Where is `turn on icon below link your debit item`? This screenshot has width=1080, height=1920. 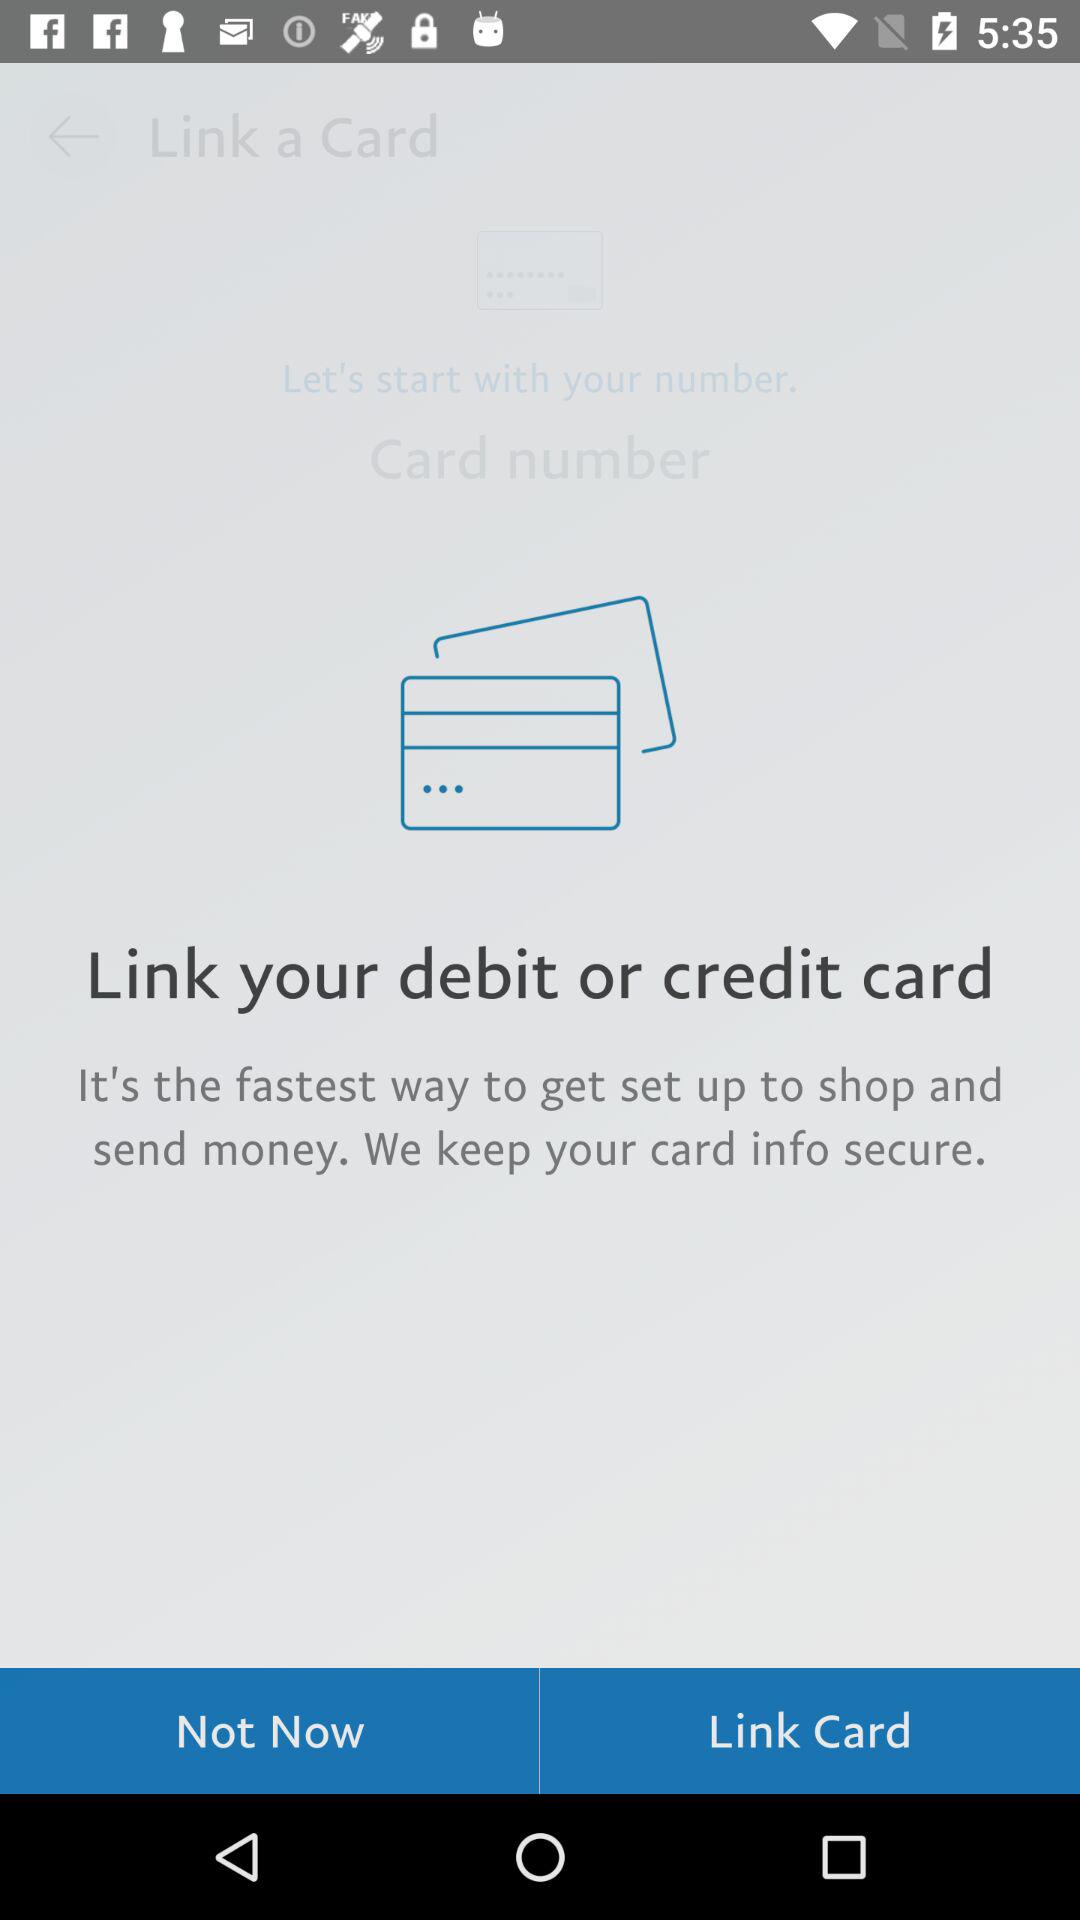
turn on icon below link your debit item is located at coordinates (540, 1116).